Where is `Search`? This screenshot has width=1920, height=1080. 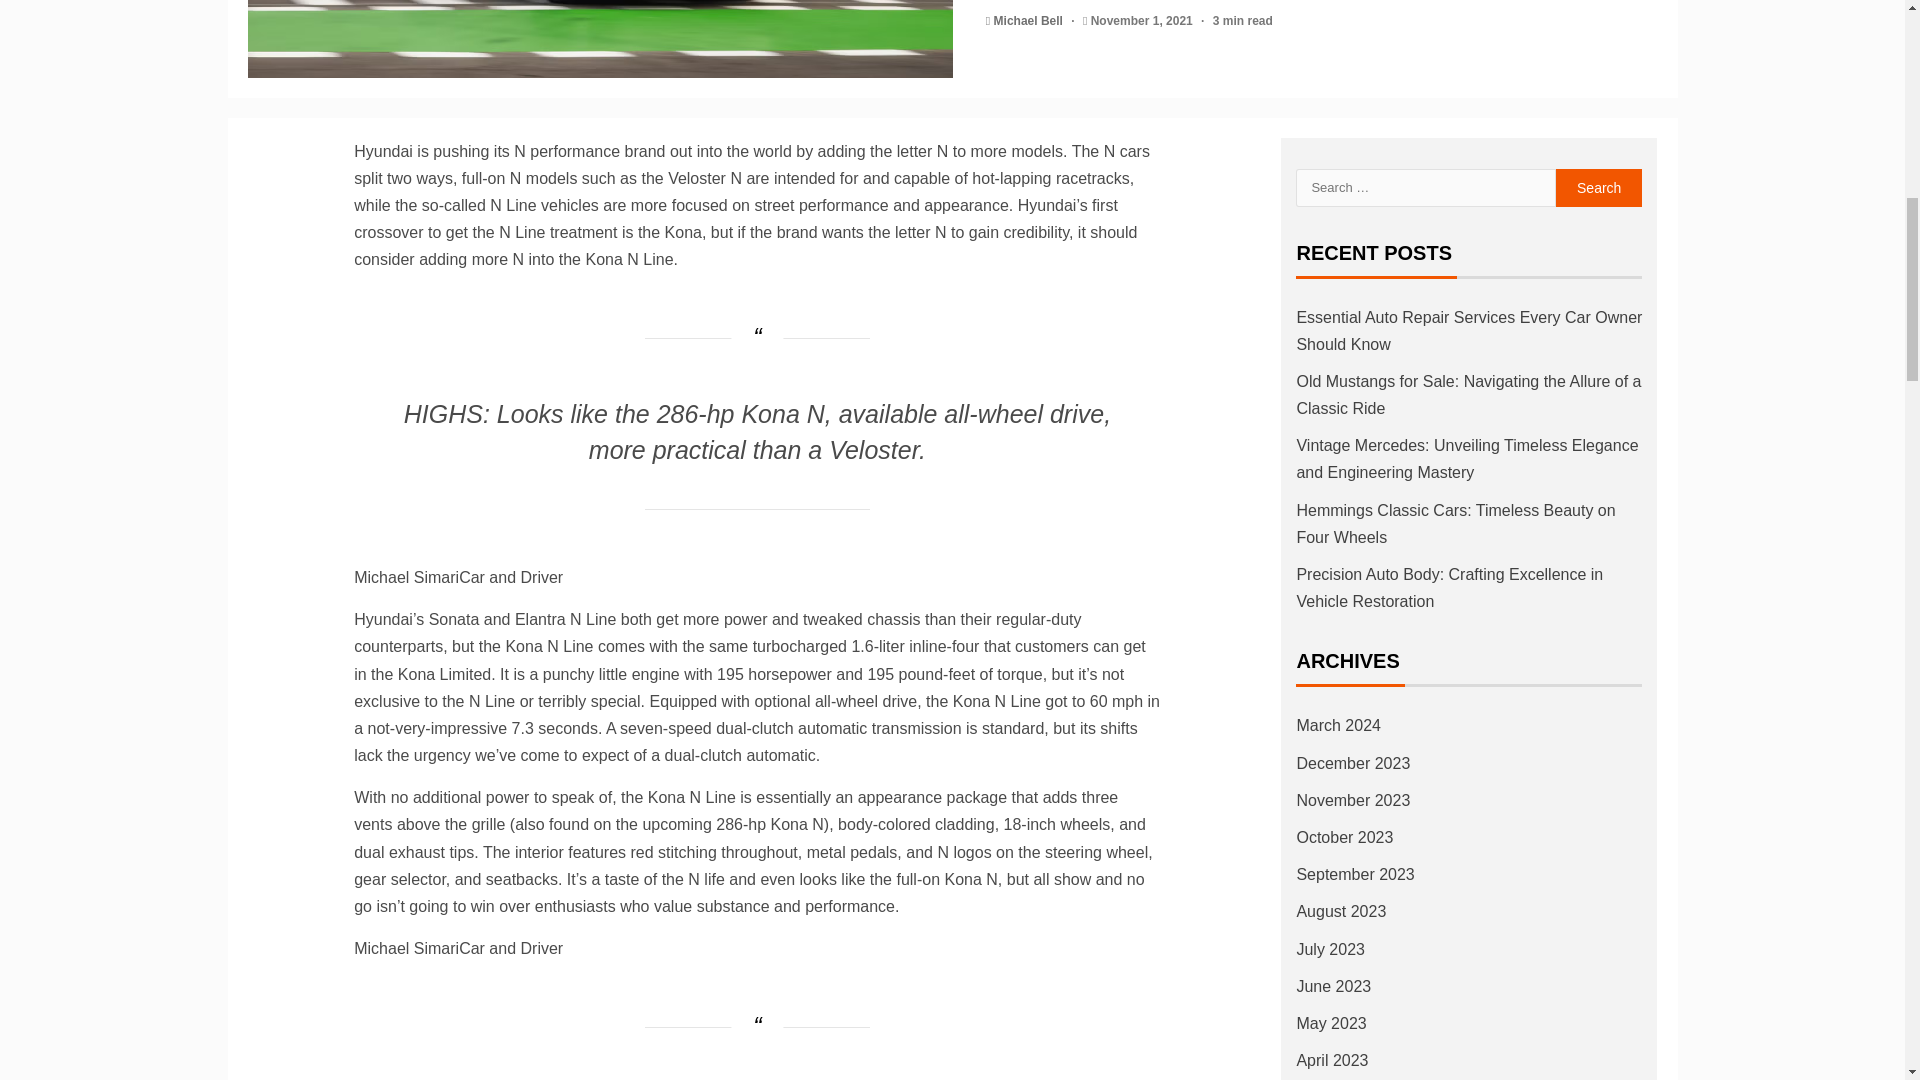 Search is located at coordinates (1599, 187).